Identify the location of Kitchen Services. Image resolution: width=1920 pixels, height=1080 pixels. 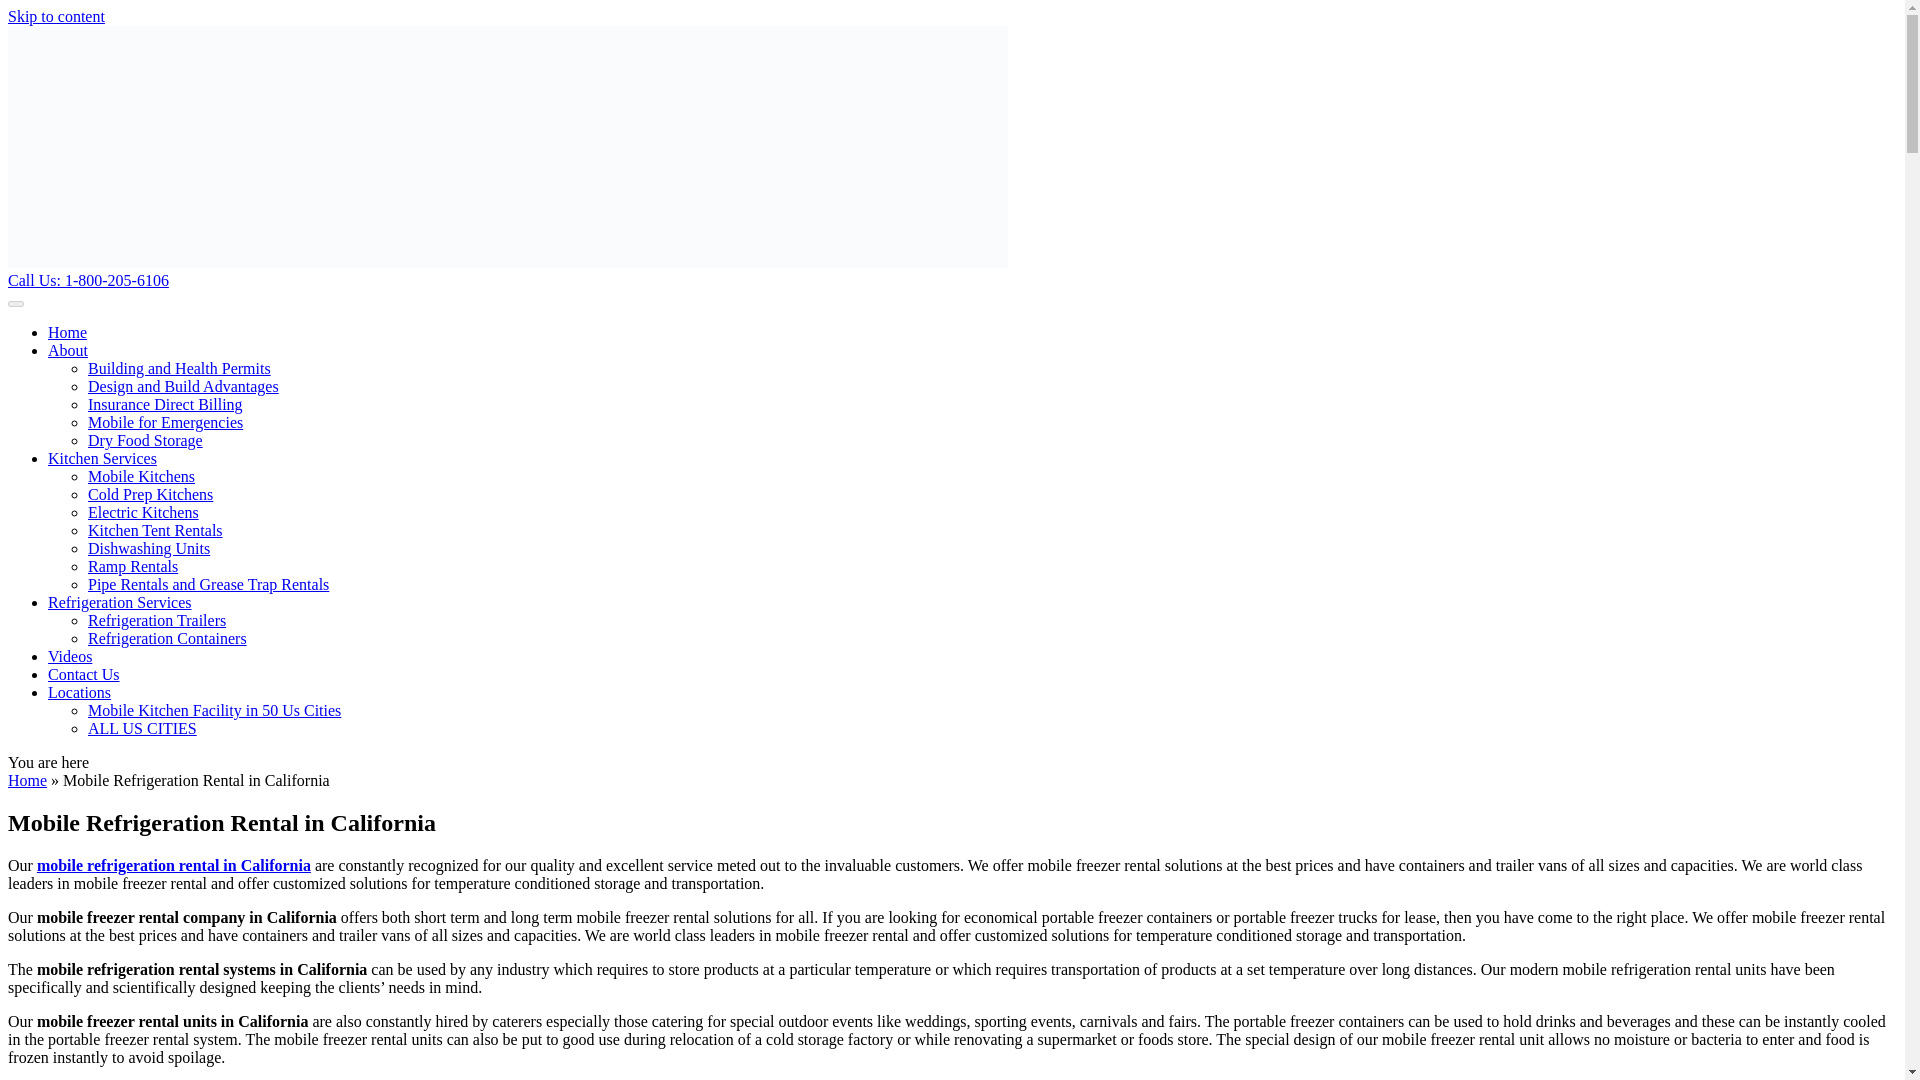
(102, 458).